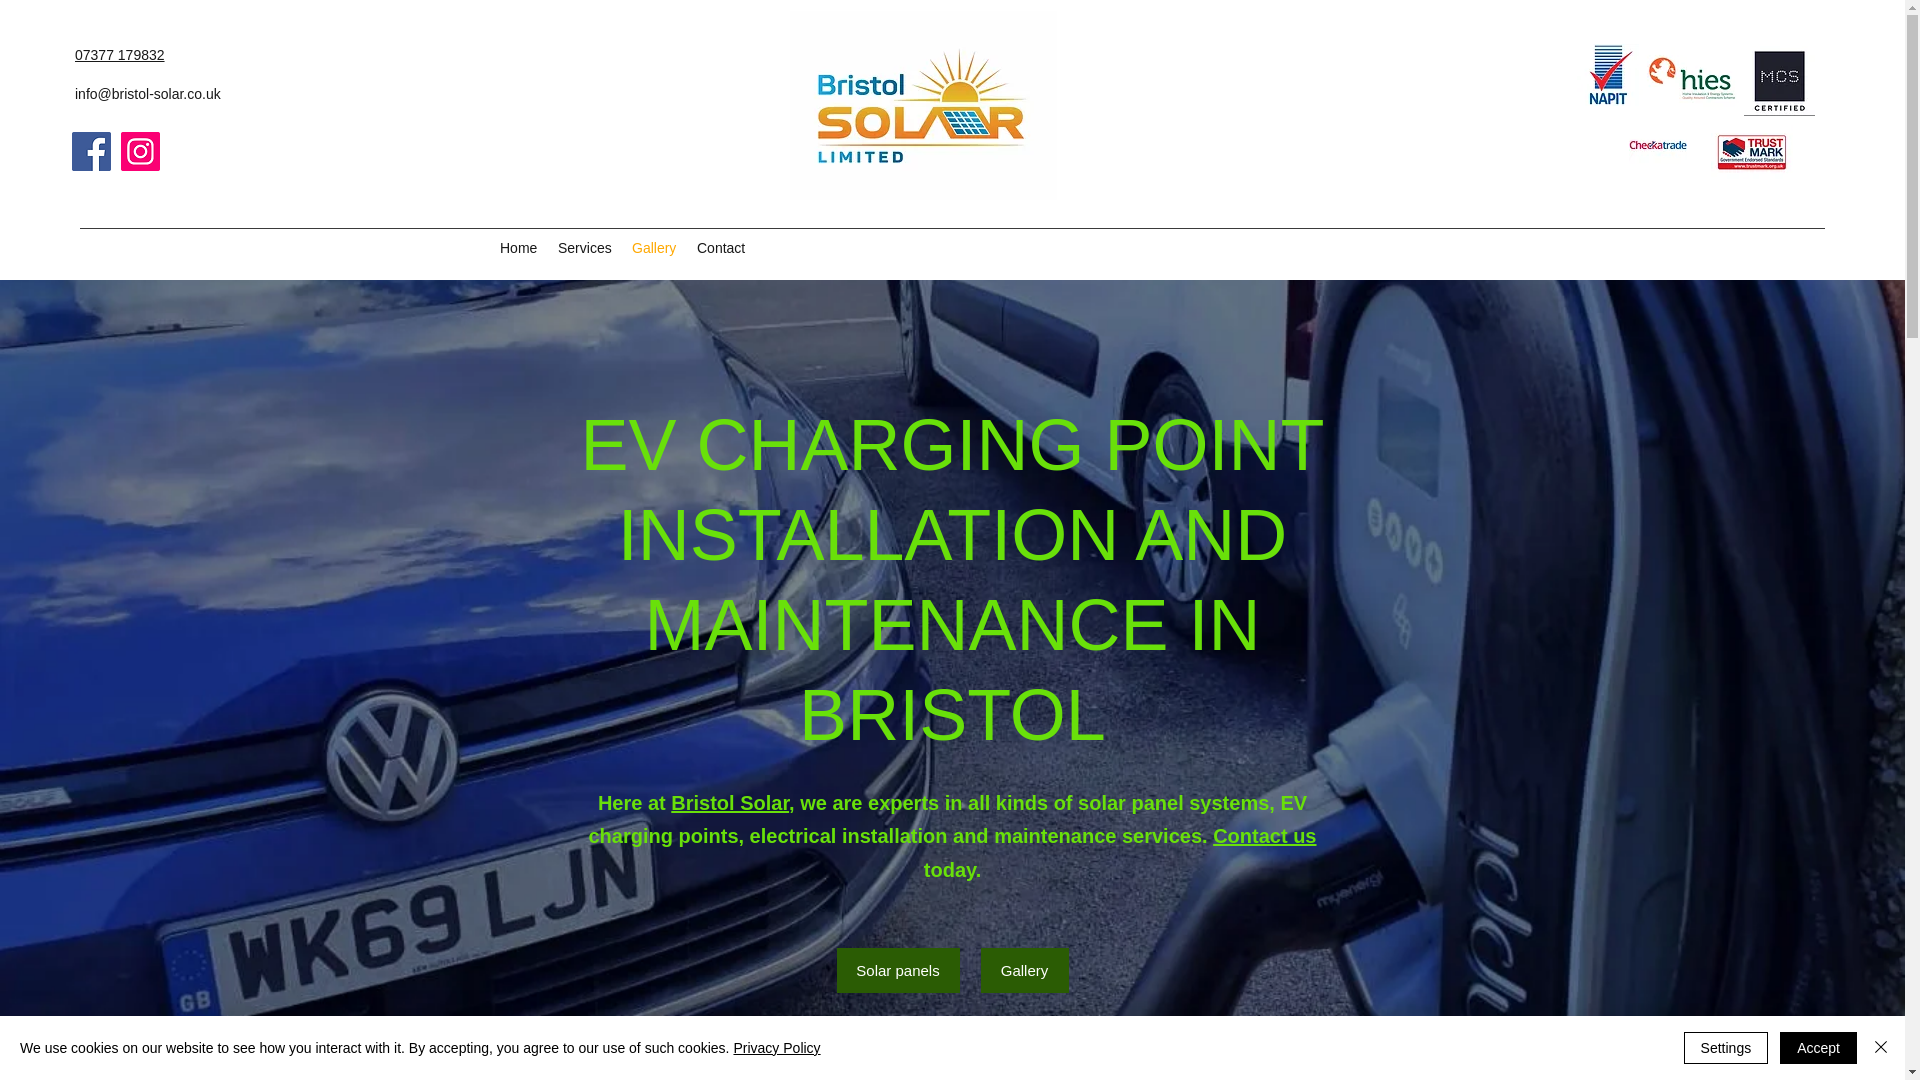  I want to click on Services, so click(584, 248).